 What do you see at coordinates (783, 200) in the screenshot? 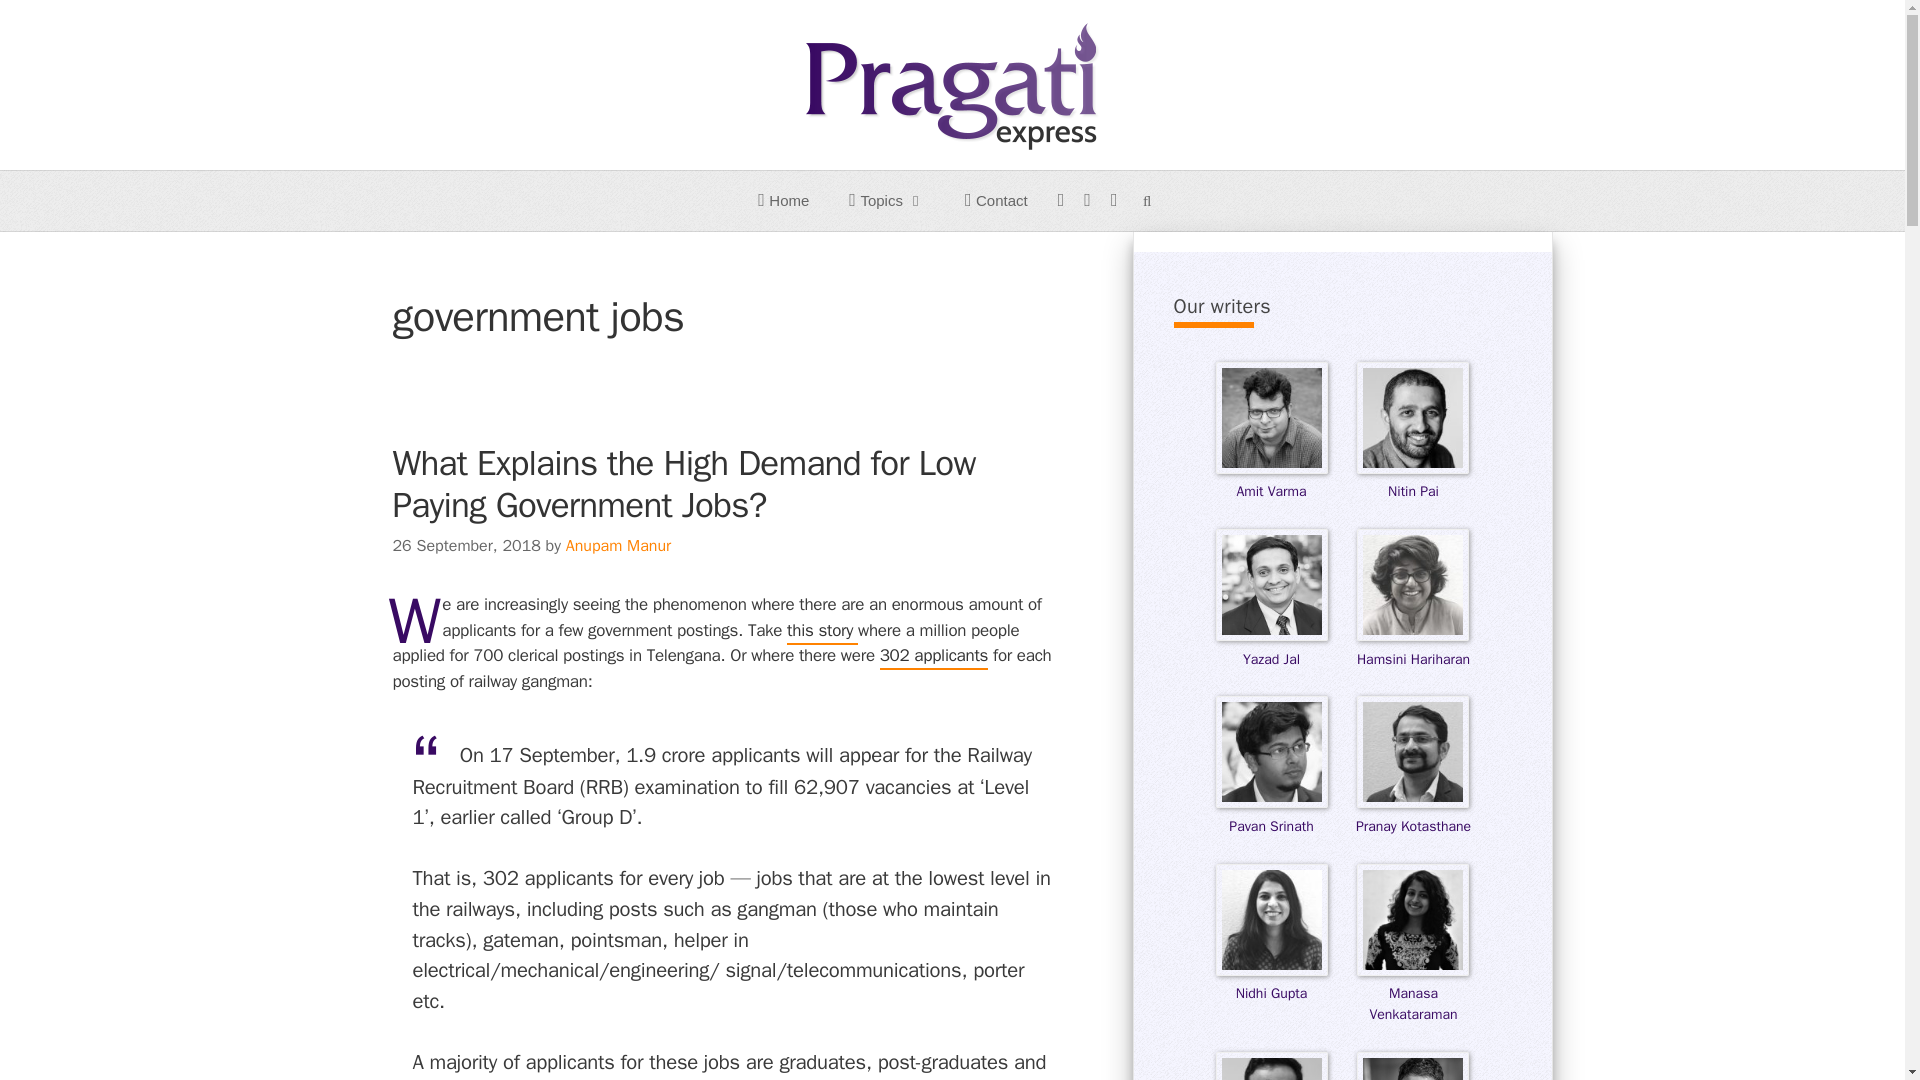
I see `Home` at bounding box center [783, 200].